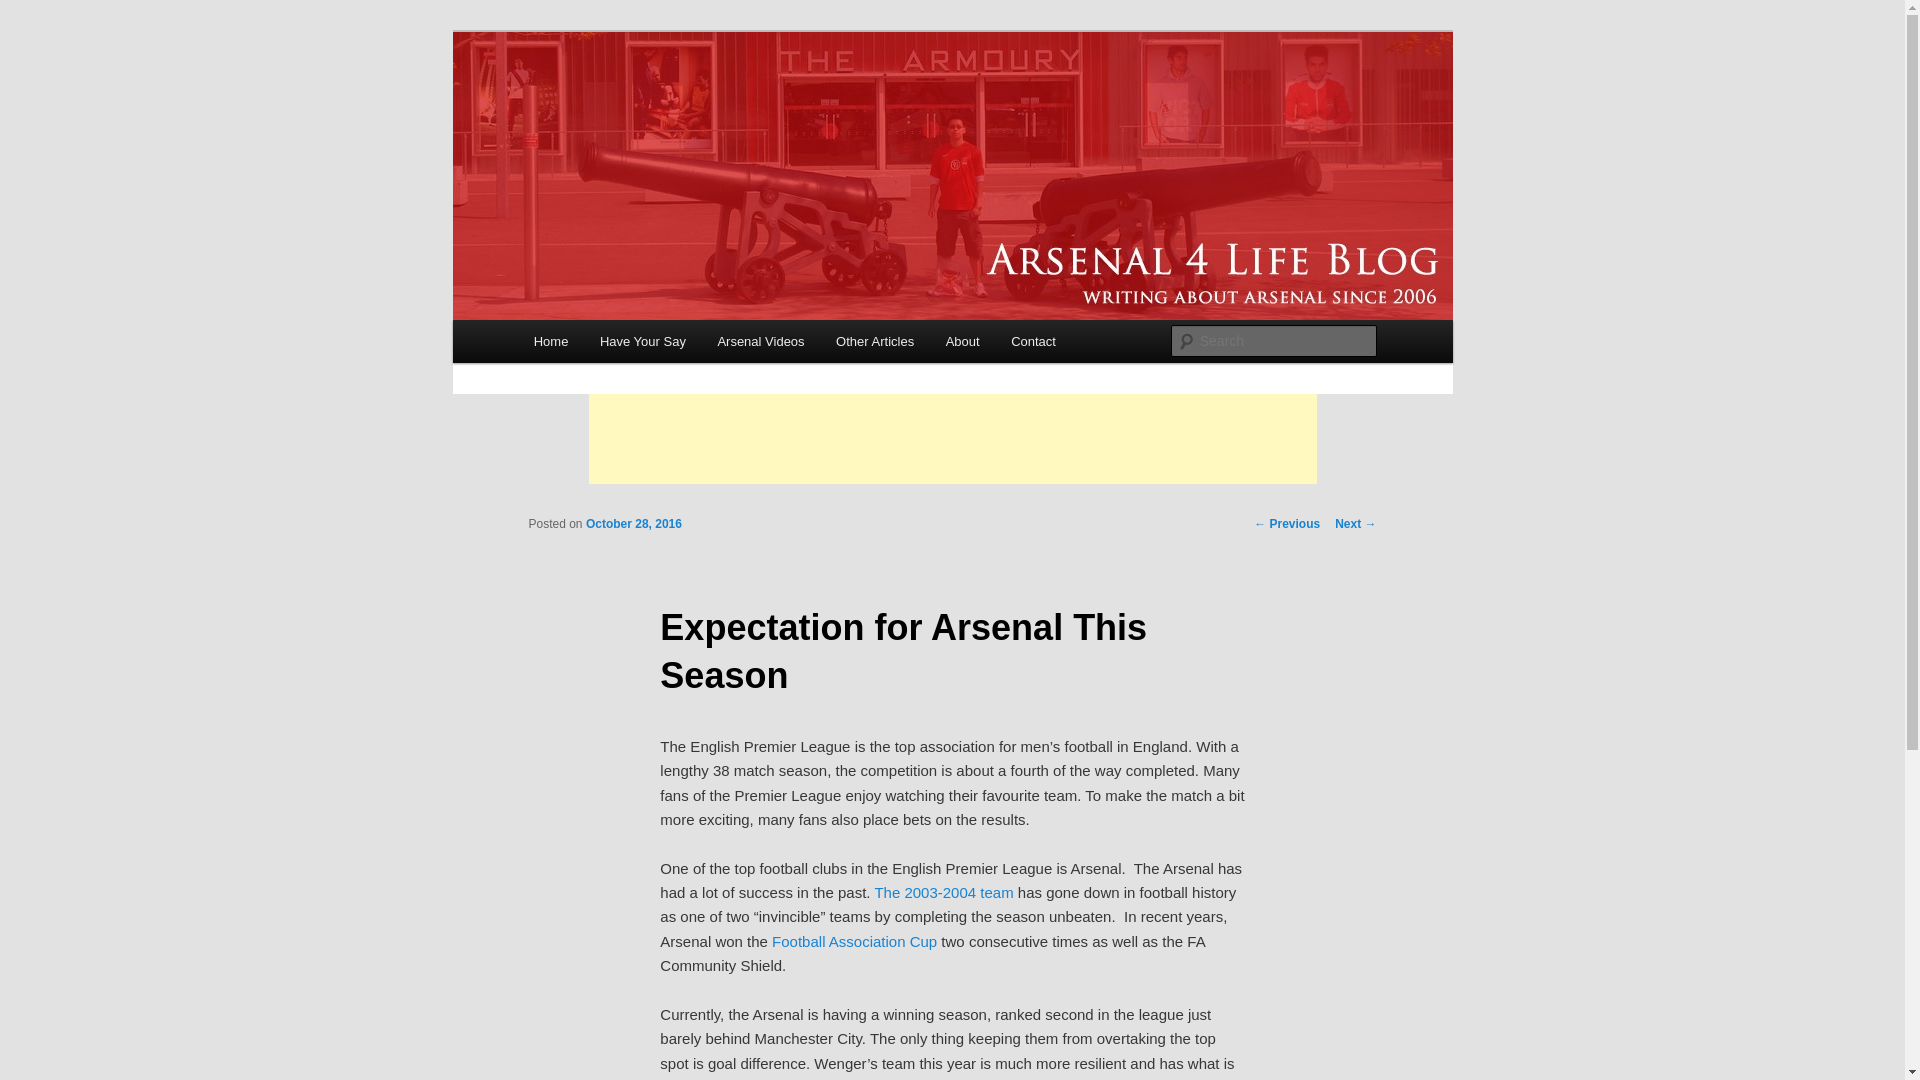 This screenshot has height=1080, width=1920. Describe the element at coordinates (874, 340) in the screenshot. I see `Other Articles` at that location.